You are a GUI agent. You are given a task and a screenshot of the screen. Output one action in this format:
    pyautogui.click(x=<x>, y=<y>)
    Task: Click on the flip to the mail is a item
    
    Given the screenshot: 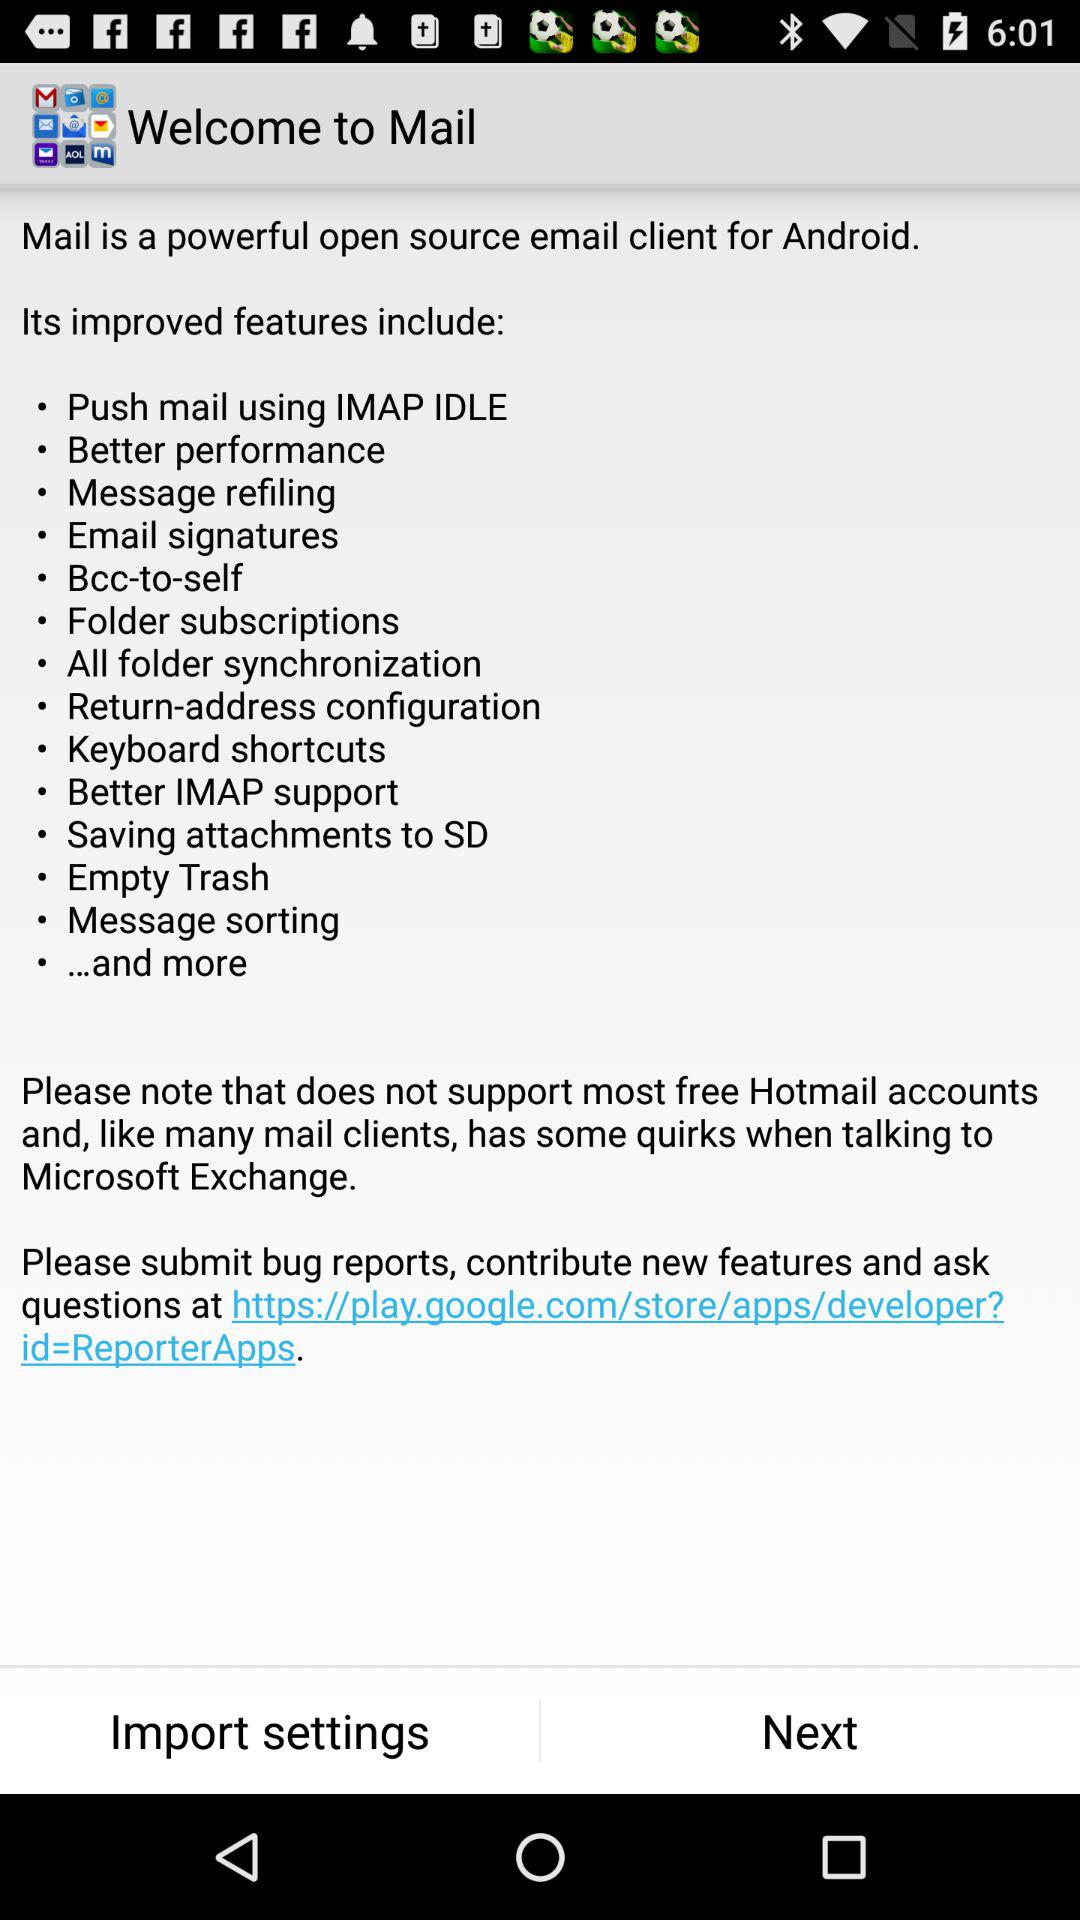 What is the action you would take?
    pyautogui.click(x=540, y=833)
    